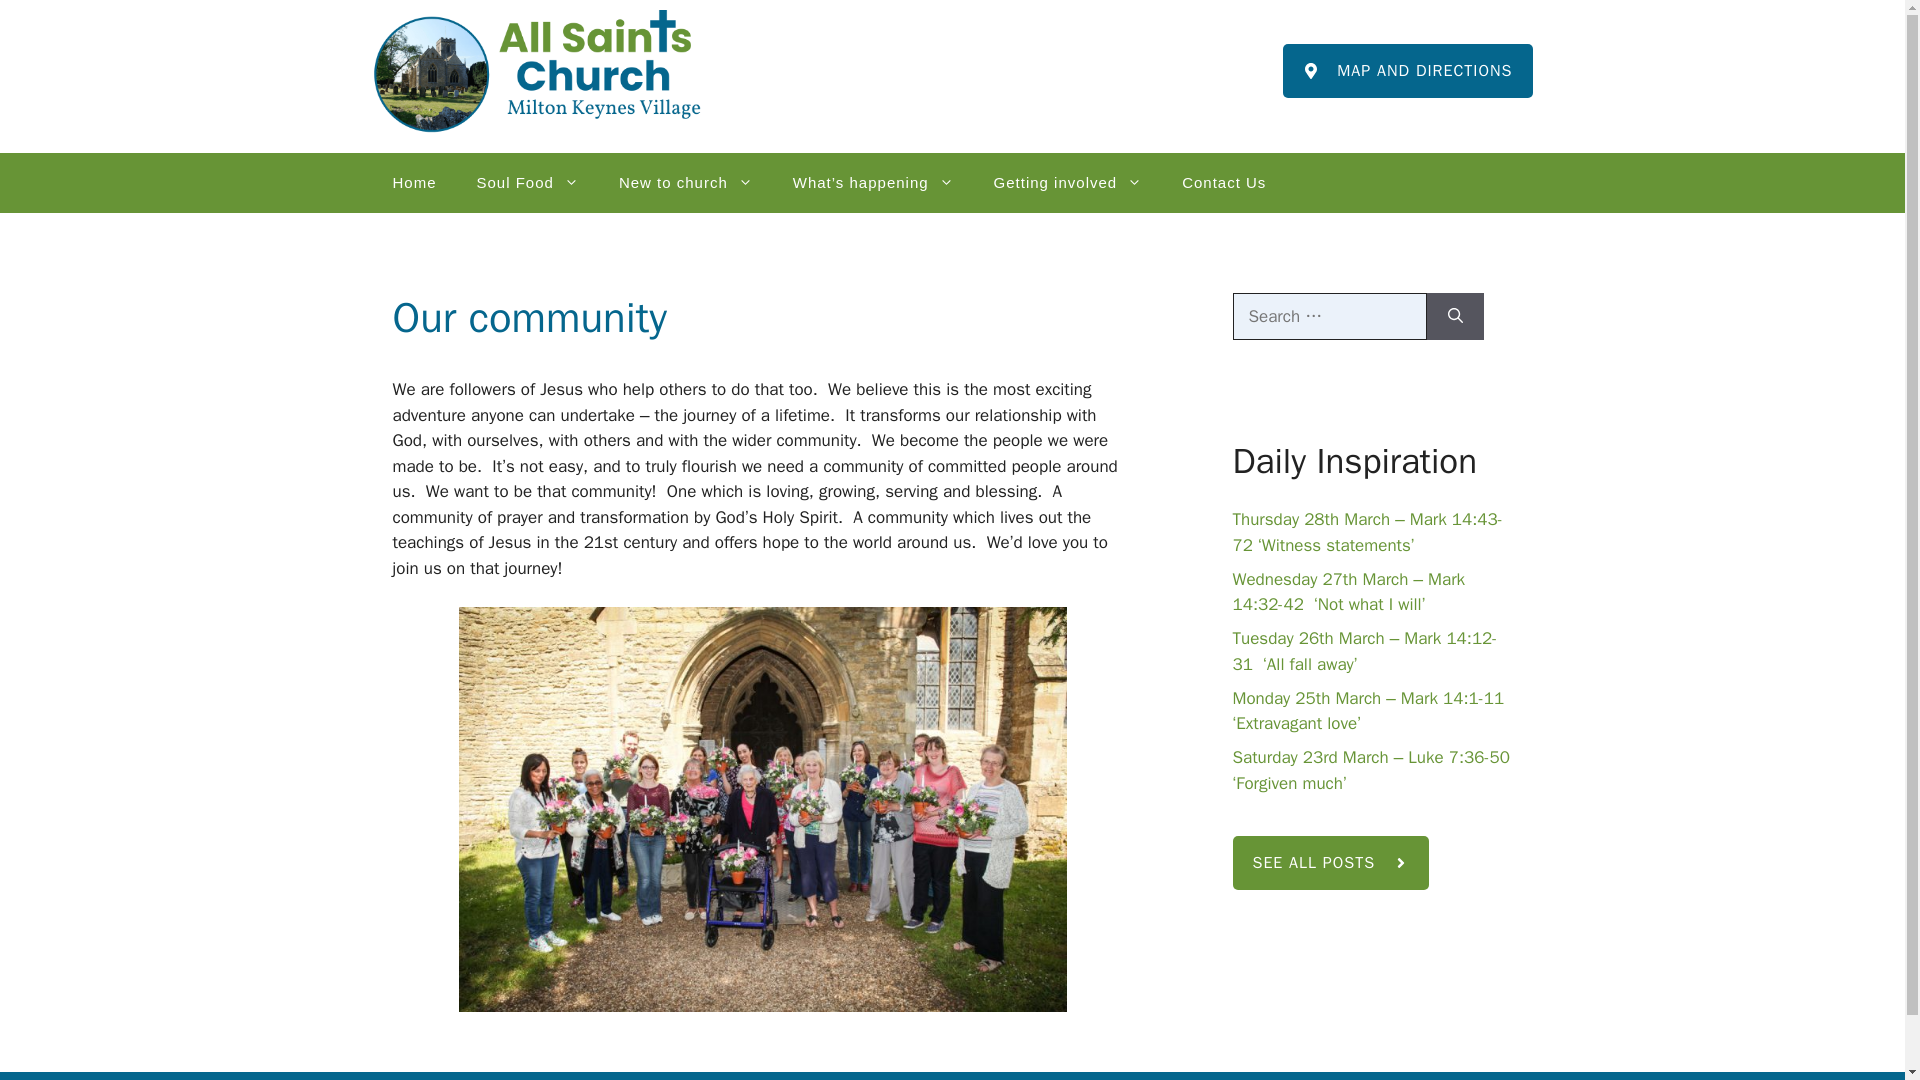 This screenshot has height=1080, width=1920. What do you see at coordinates (1068, 182) in the screenshot?
I see `Getting involved` at bounding box center [1068, 182].